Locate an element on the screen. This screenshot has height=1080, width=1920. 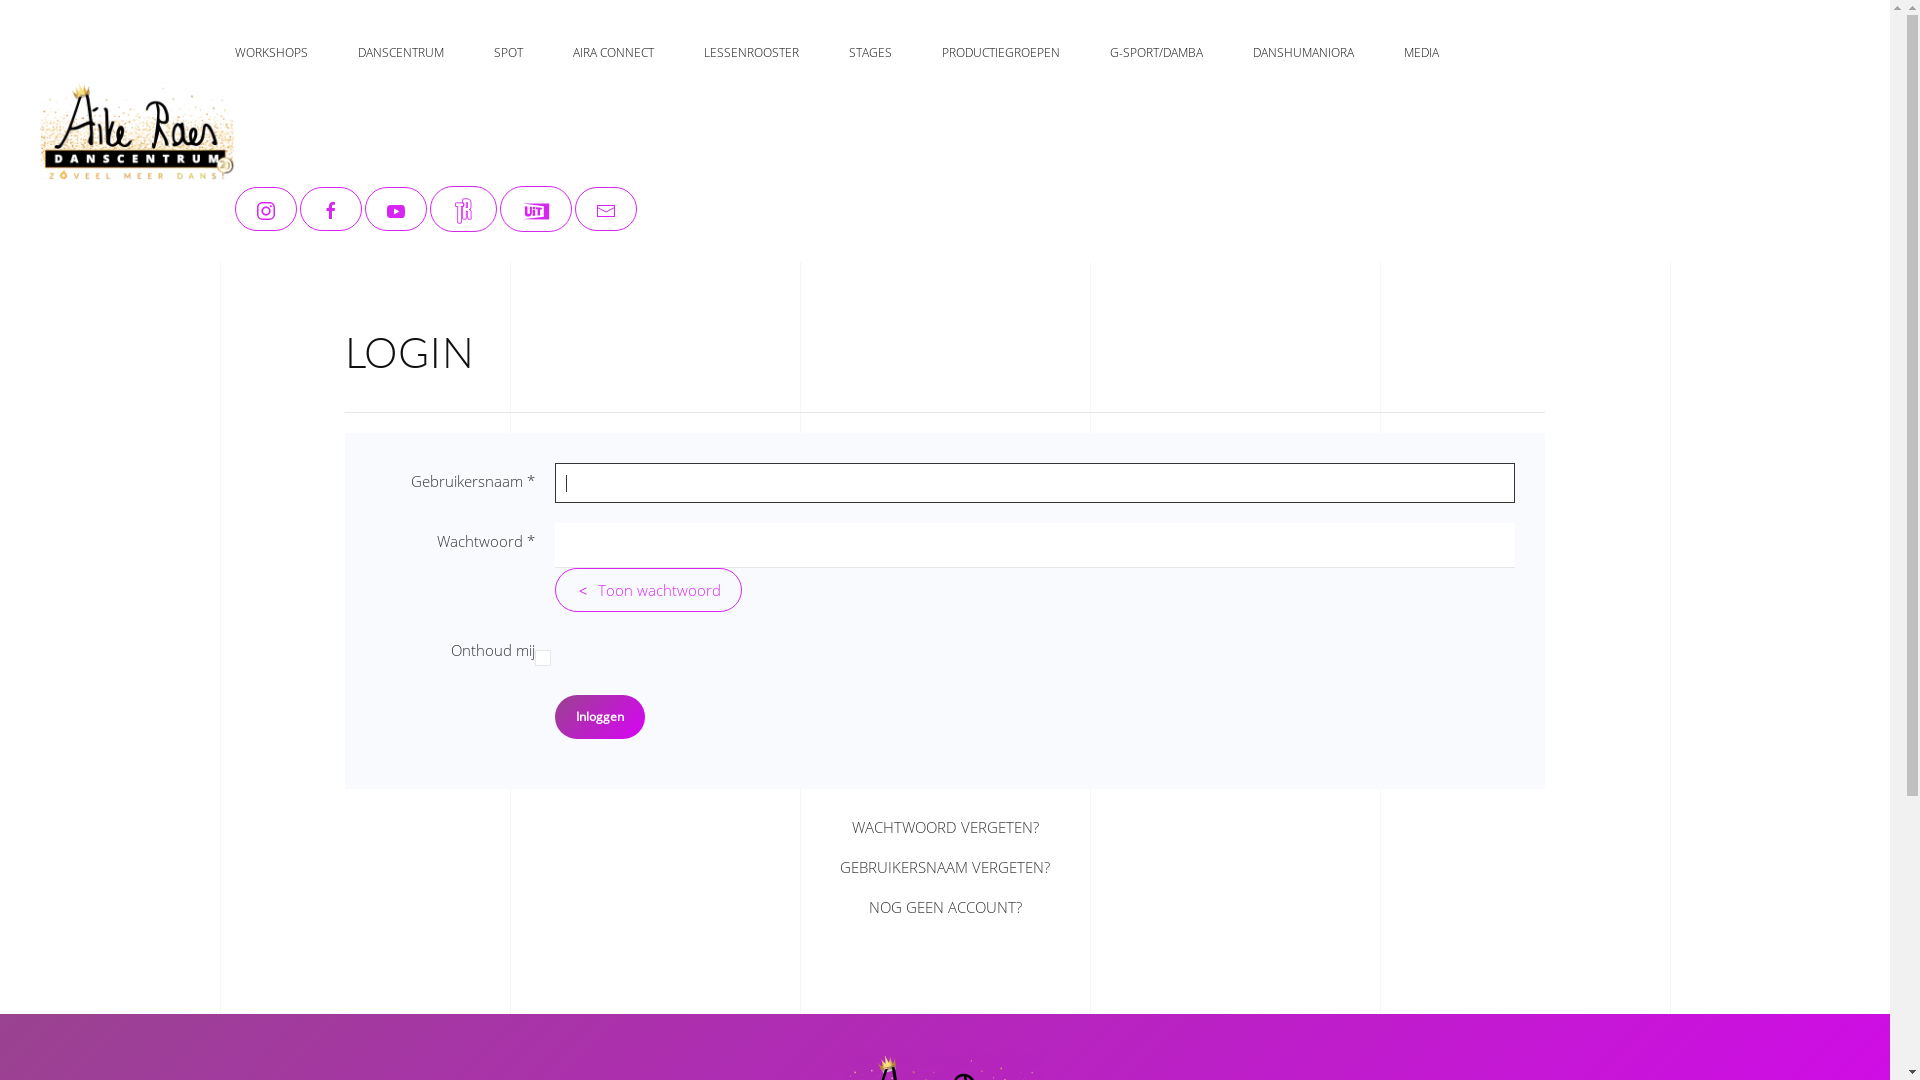
STAGES is located at coordinates (870, 53).